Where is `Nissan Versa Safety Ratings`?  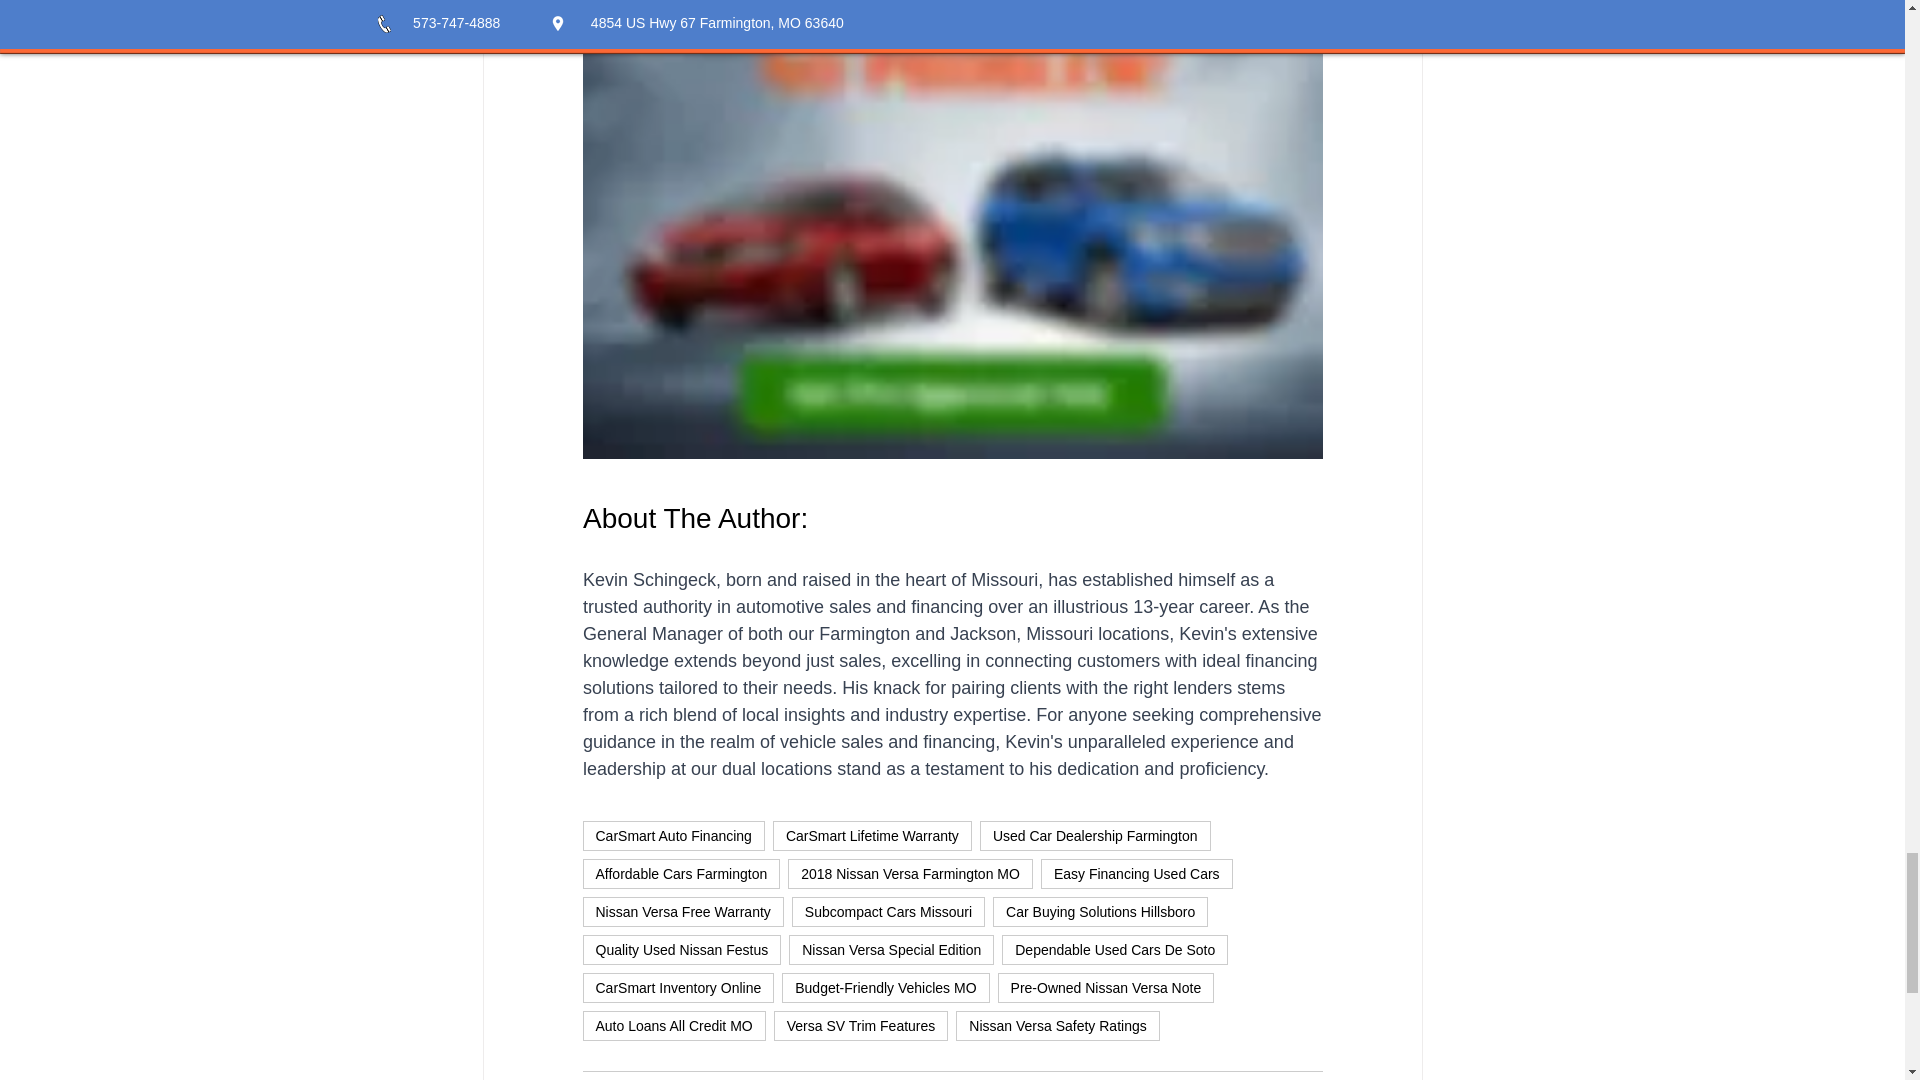 Nissan Versa Safety Ratings is located at coordinates (1058, 1026).